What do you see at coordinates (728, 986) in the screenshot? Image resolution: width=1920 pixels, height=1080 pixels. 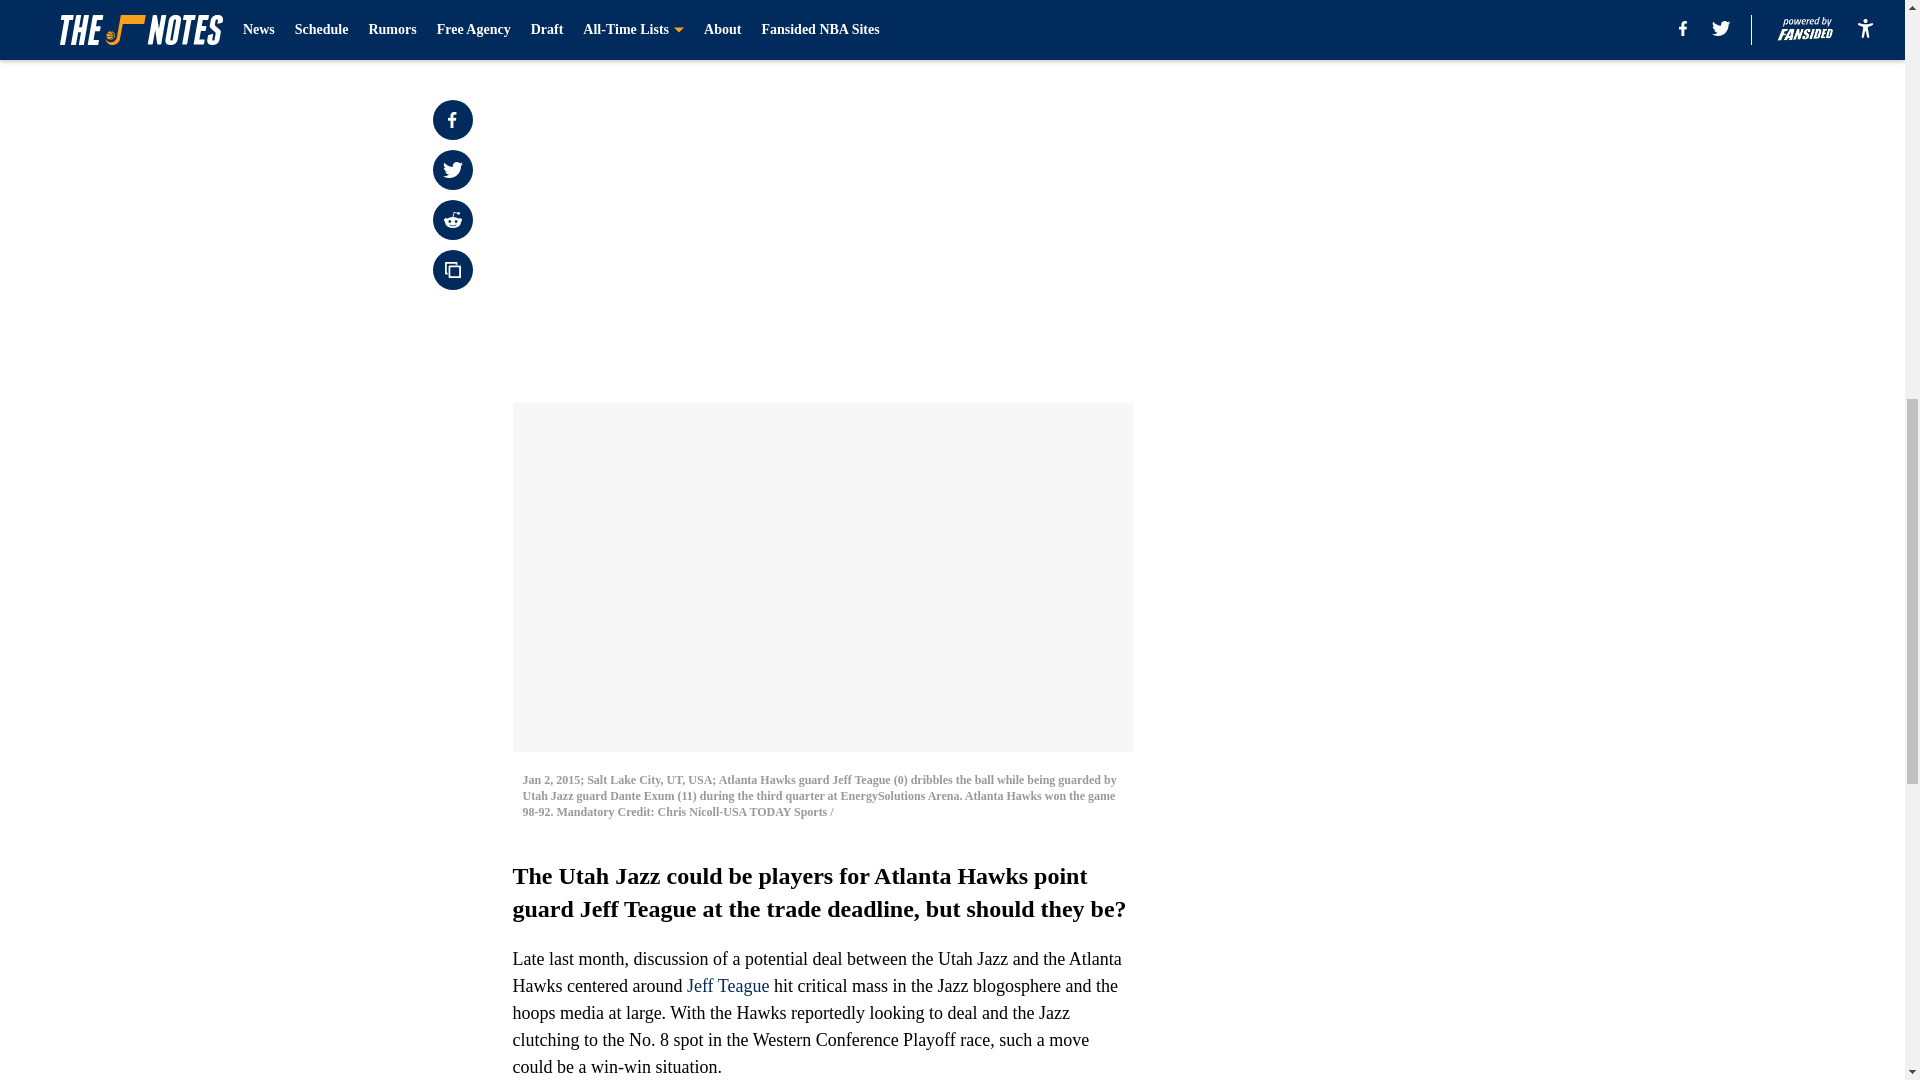 I see `Jeff Teague` at bounding box center [728, 986].